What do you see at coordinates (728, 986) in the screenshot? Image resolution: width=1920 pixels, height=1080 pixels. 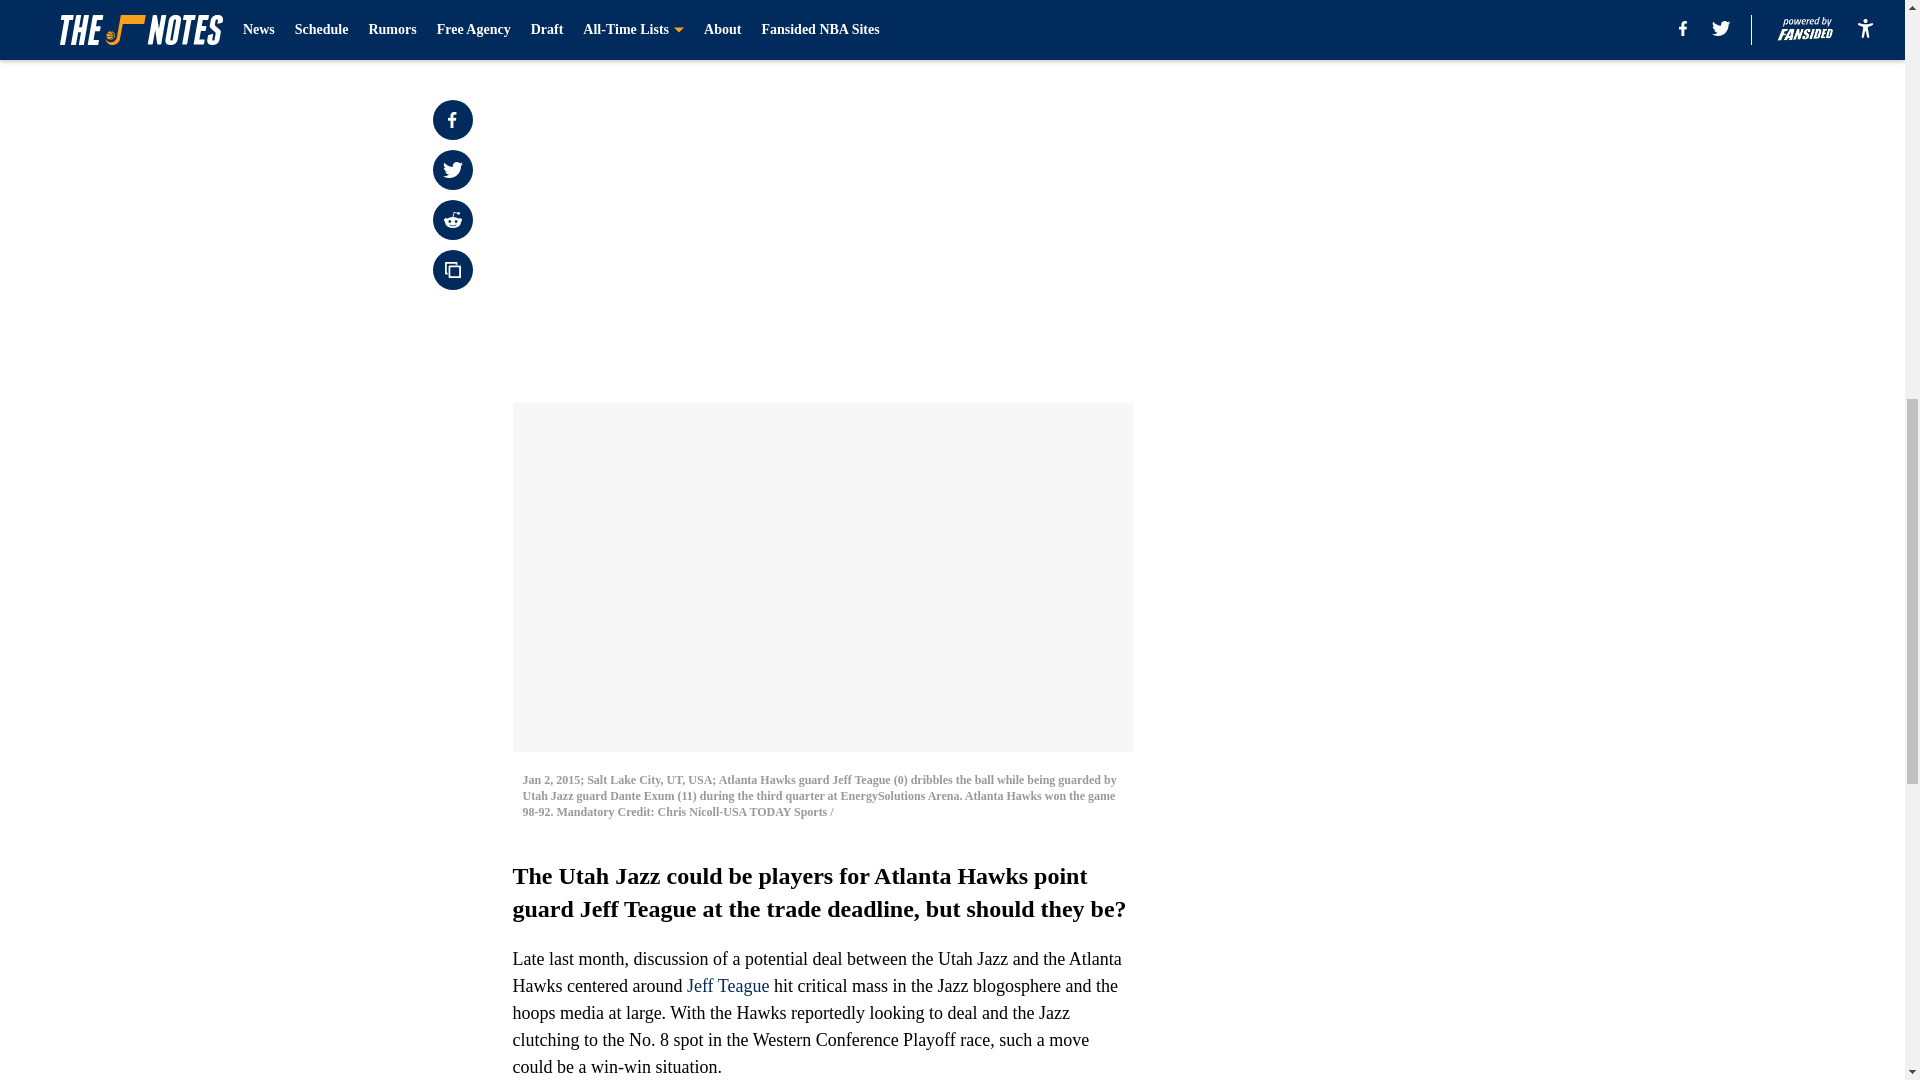 I see `Jeff Teague` at bounding box center [728, 986].